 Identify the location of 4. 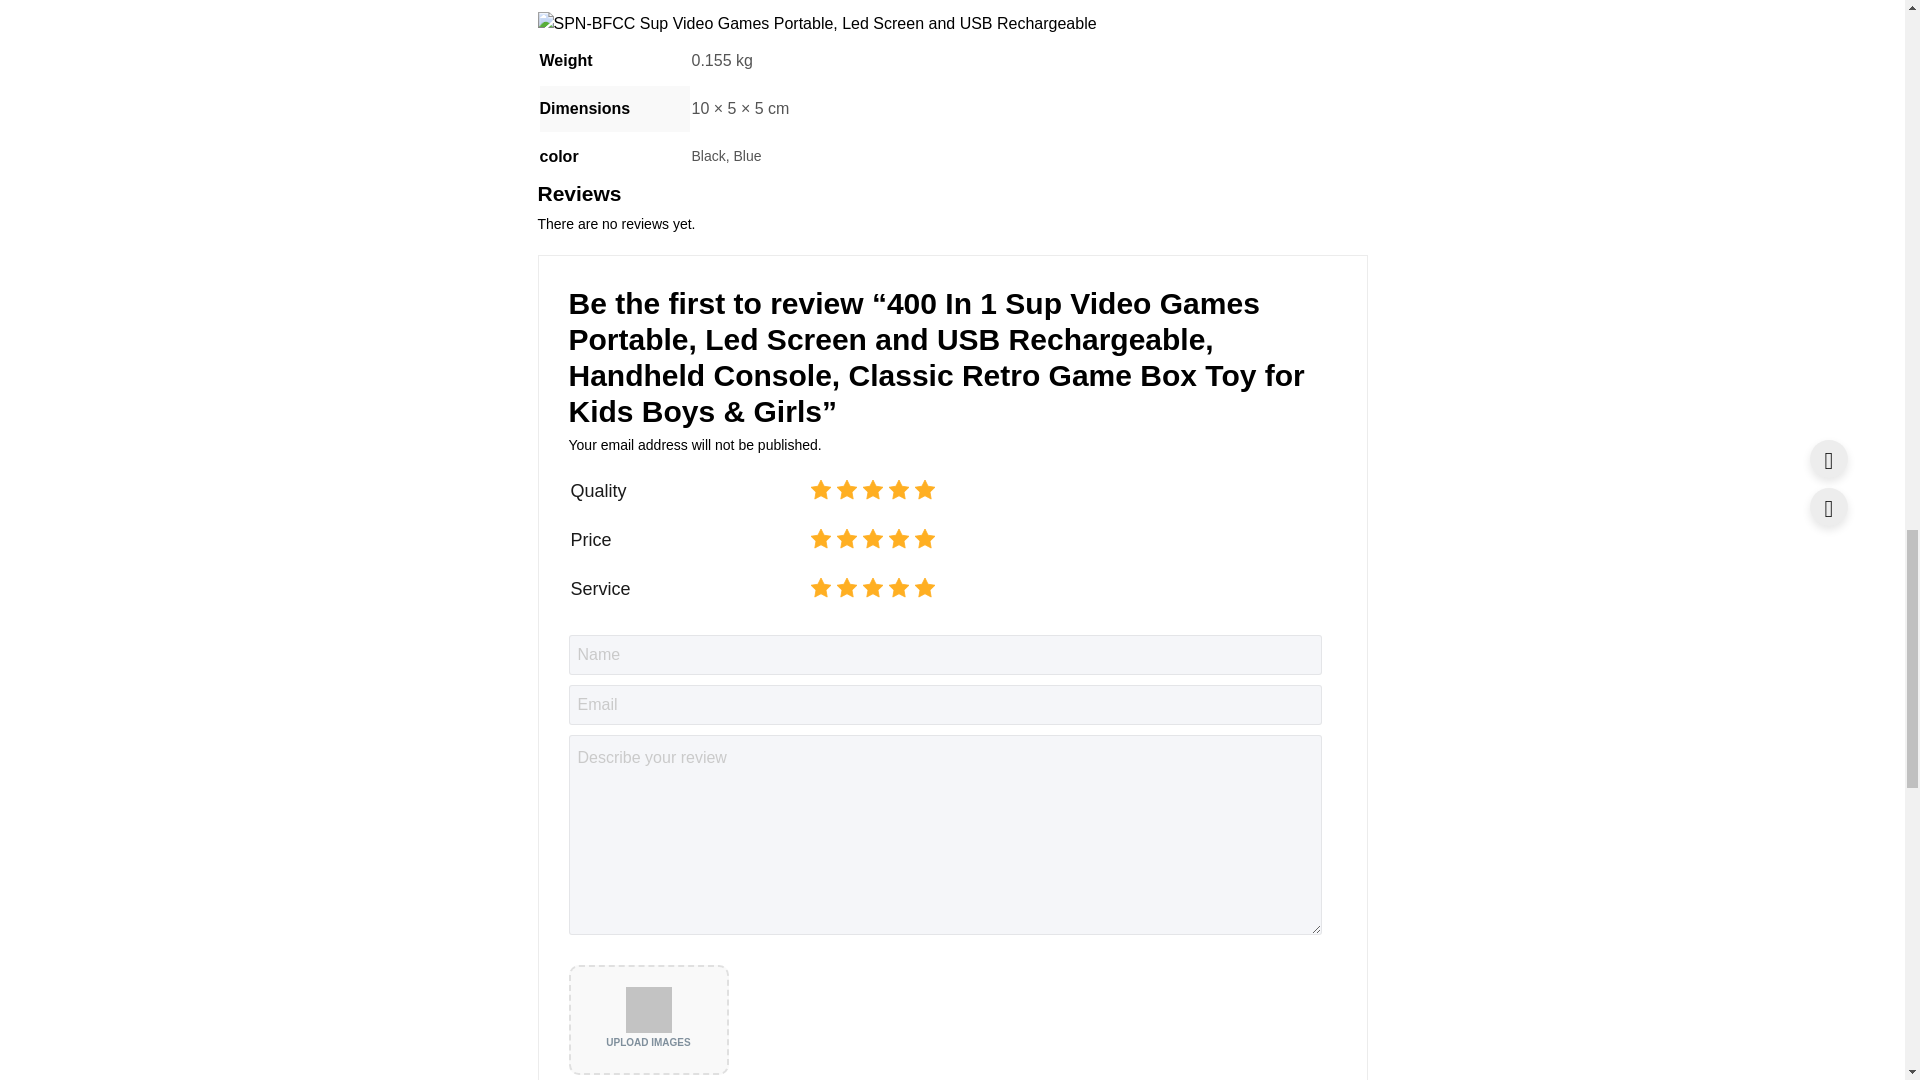
(816, 490).